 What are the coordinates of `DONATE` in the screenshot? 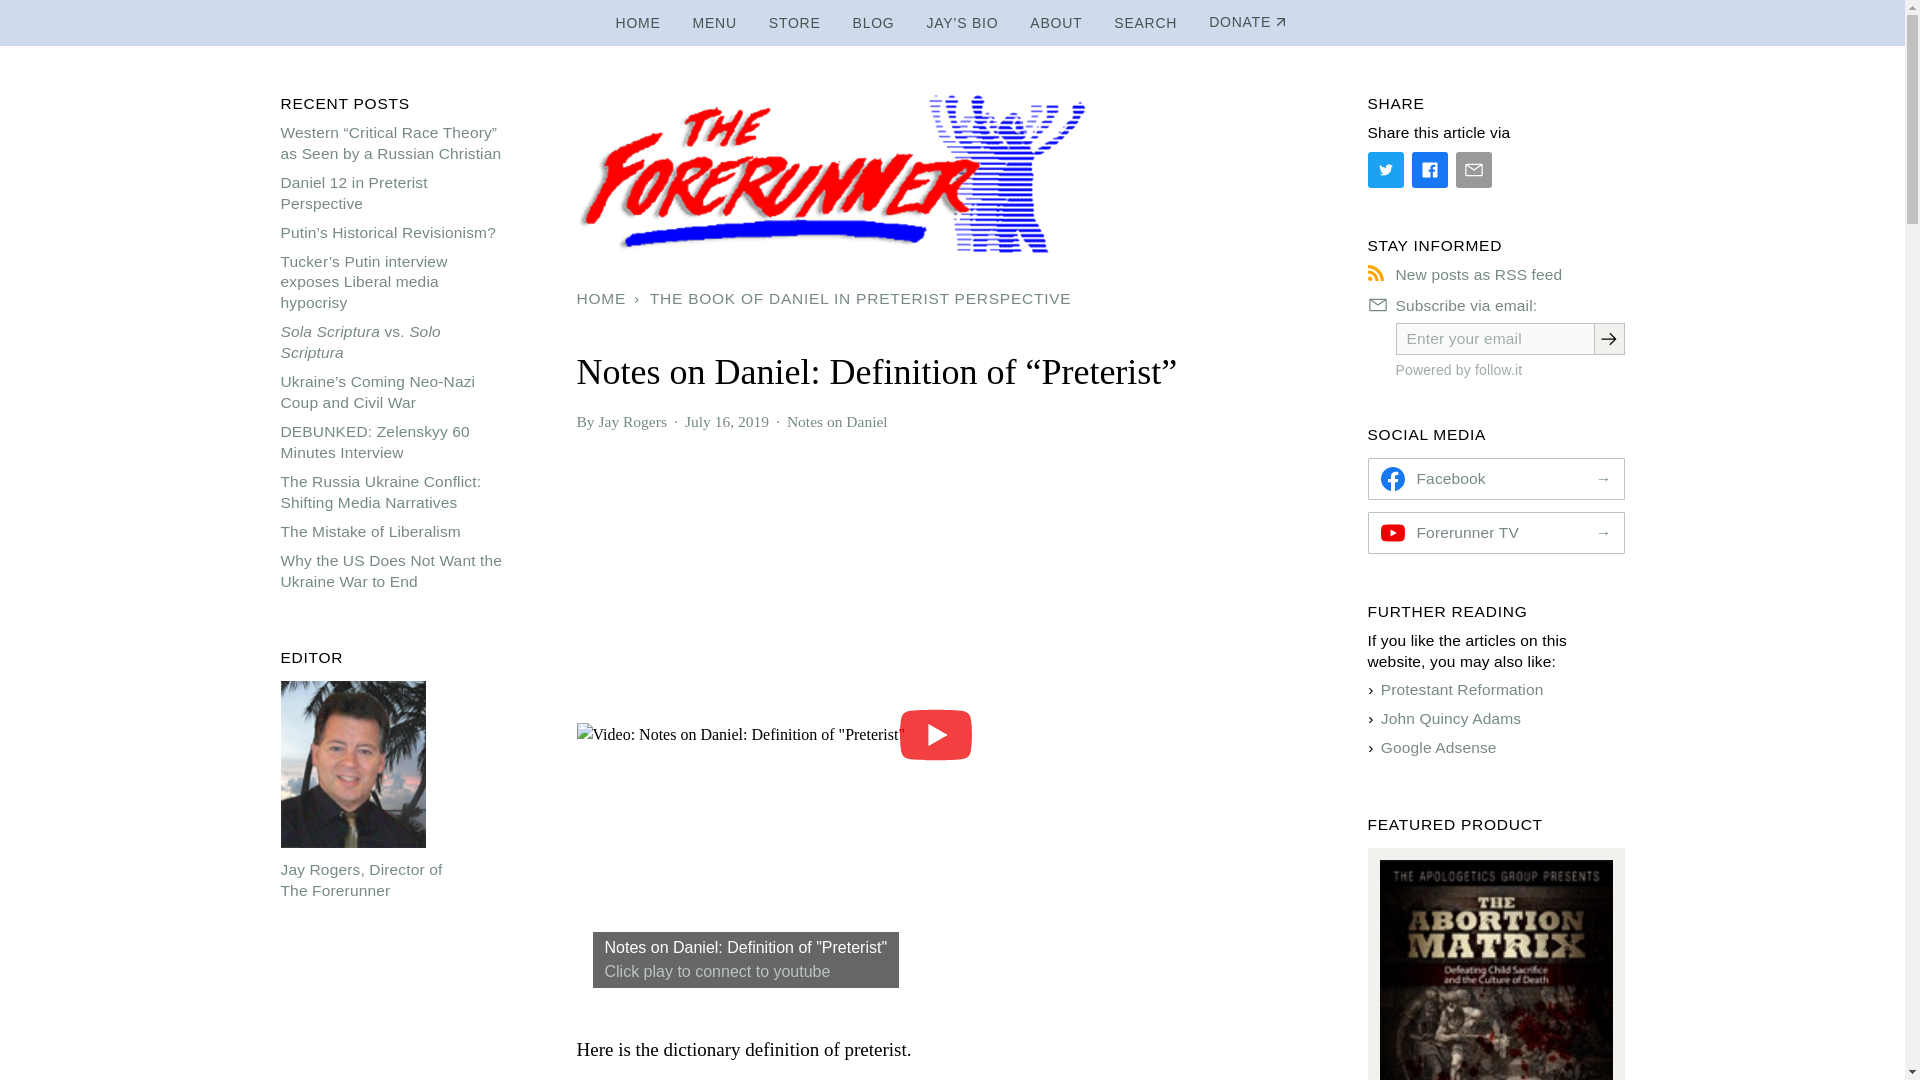 It's located at (1248, 22).